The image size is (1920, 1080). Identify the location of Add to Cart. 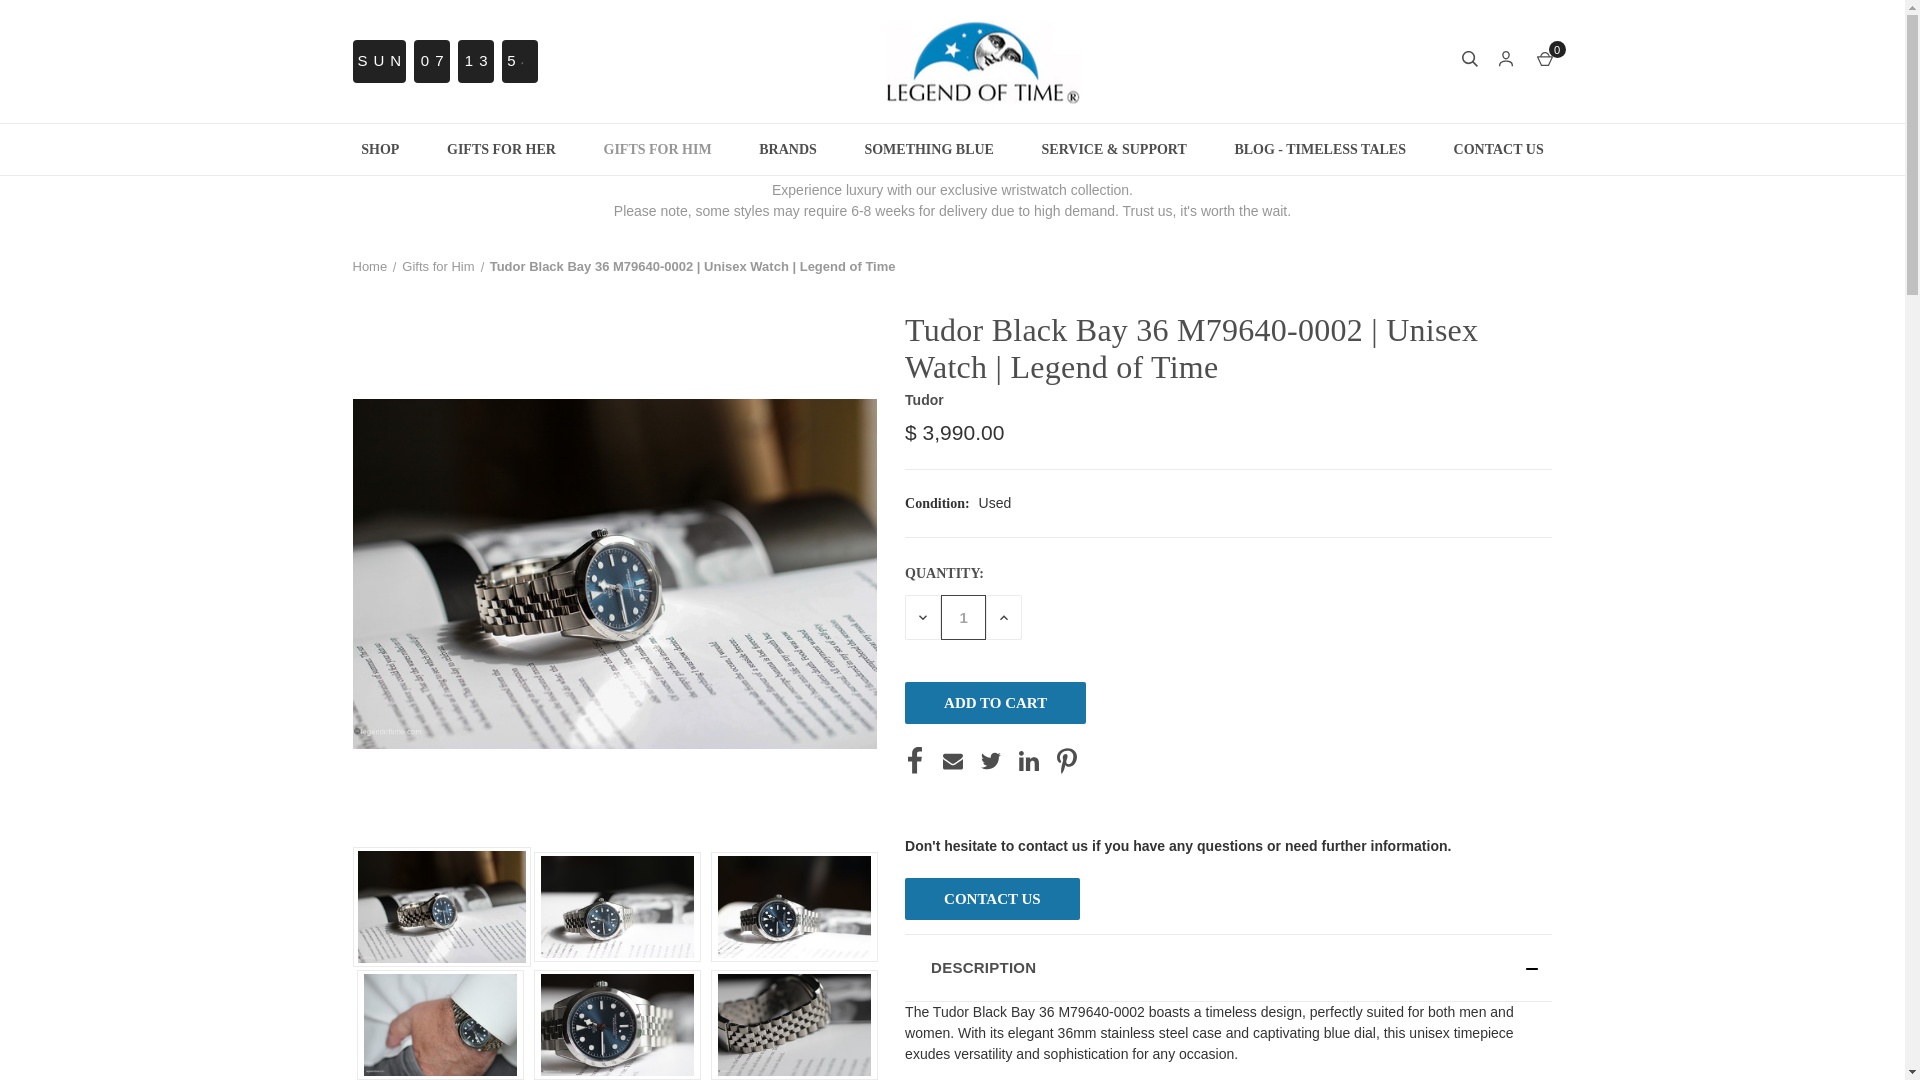
(995, 702).